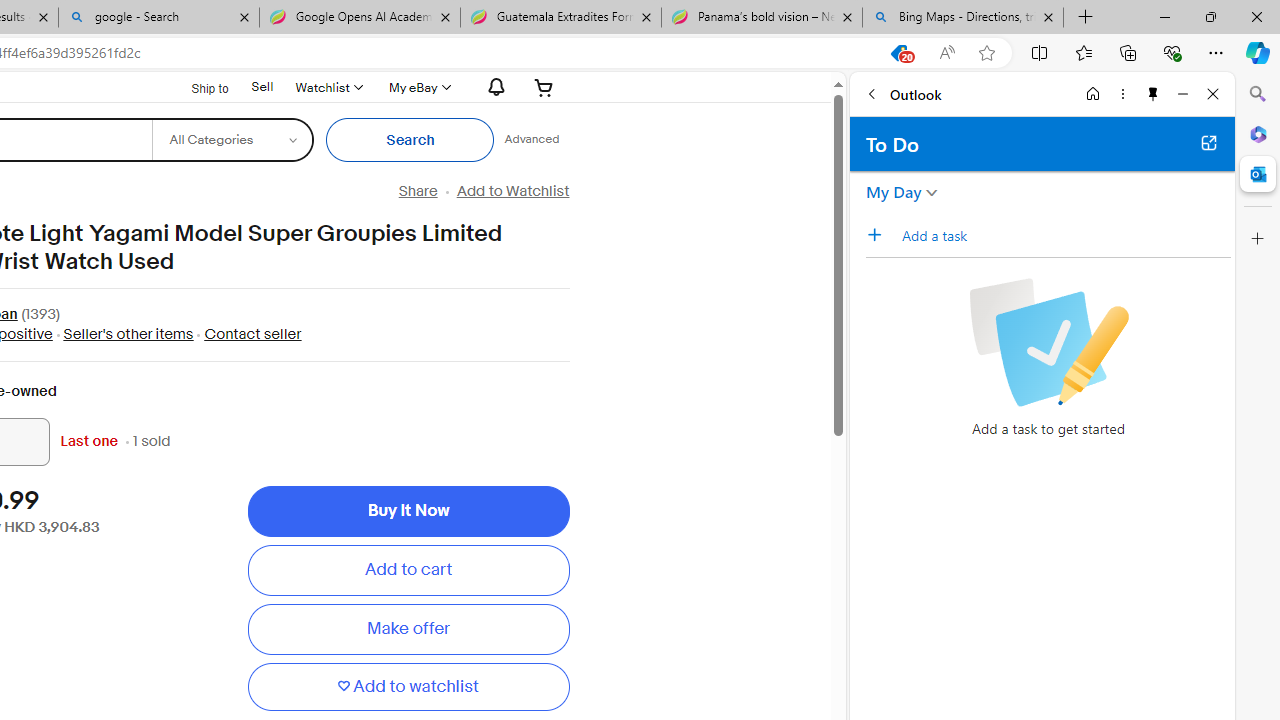  Describe the element at coordinates (232, 140) in the screenshot. I see `Select a category for search` at that location.